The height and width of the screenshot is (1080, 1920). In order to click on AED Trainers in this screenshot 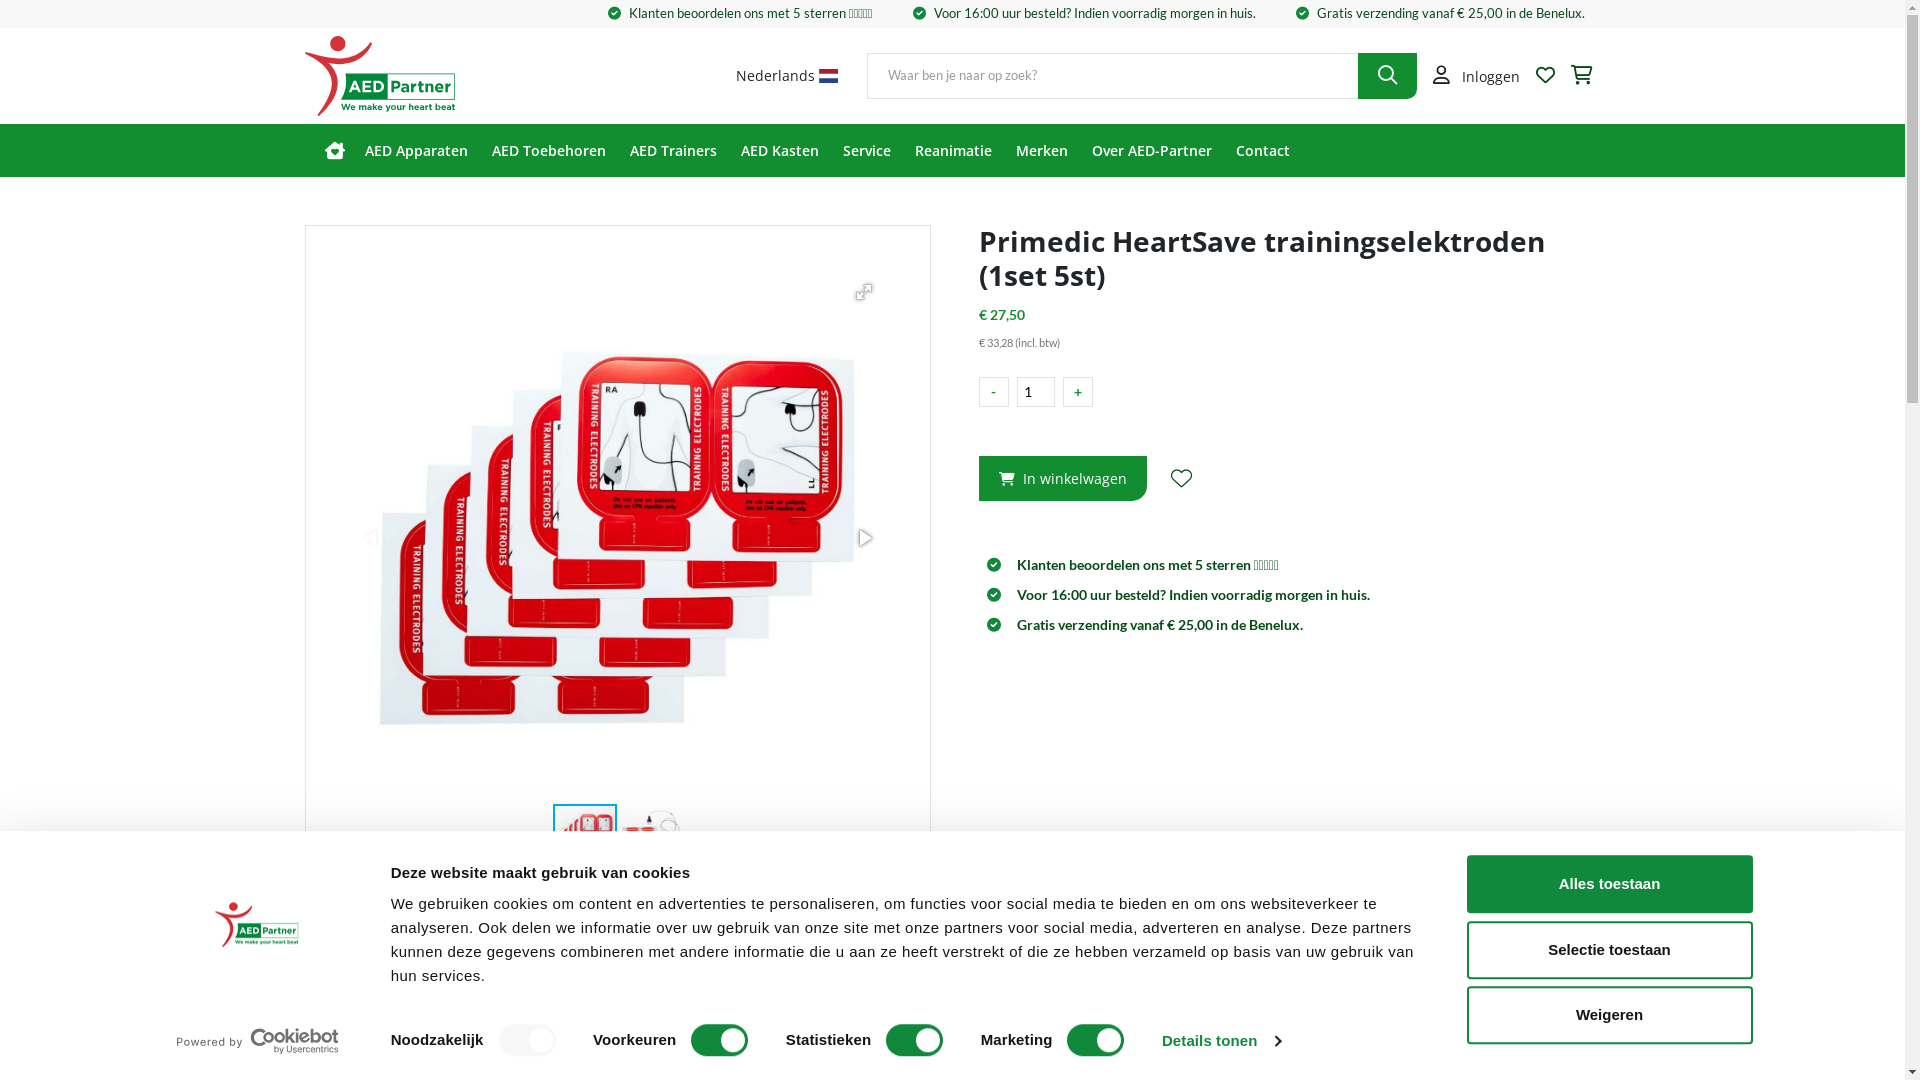, I will do `click(674, 150)`.